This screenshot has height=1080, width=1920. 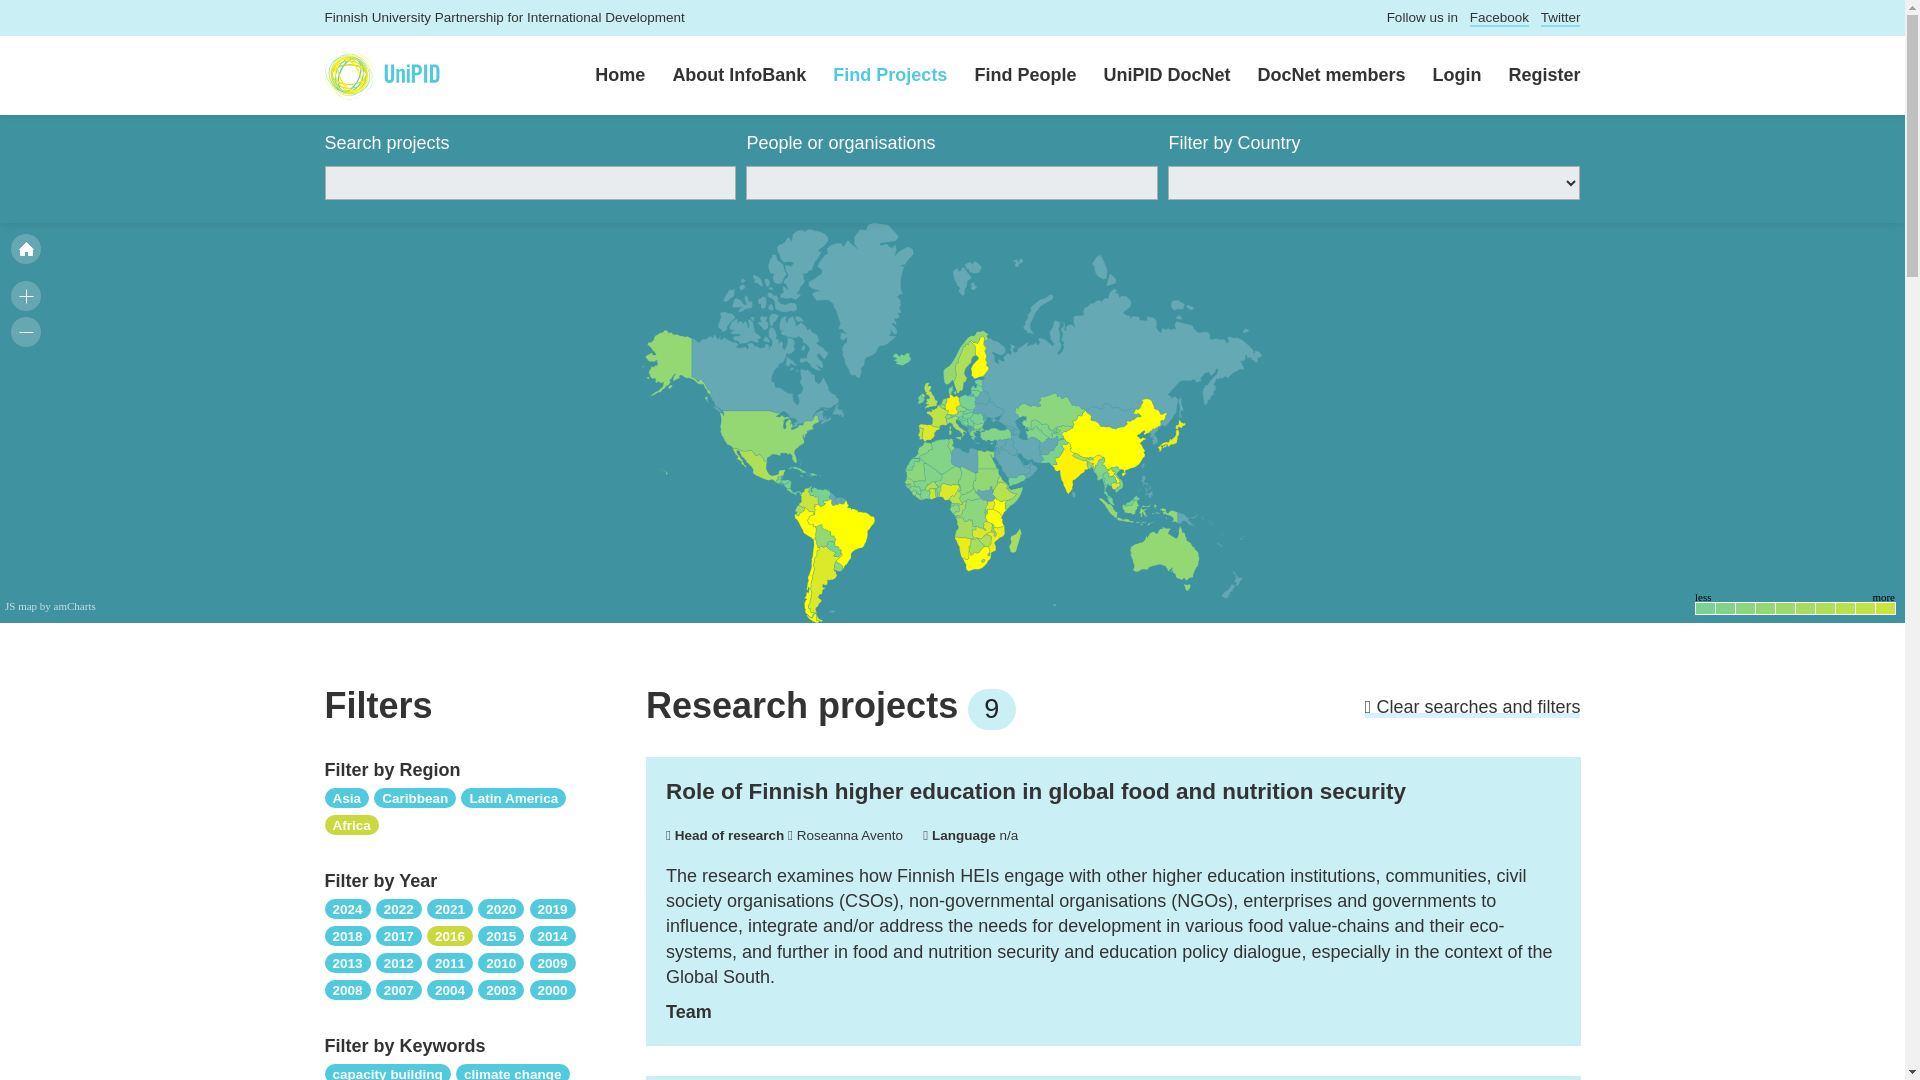 What do you see at coordinates (1530, 76) in the screenshot?
I see `Register` at bounding box center [1530, 76].